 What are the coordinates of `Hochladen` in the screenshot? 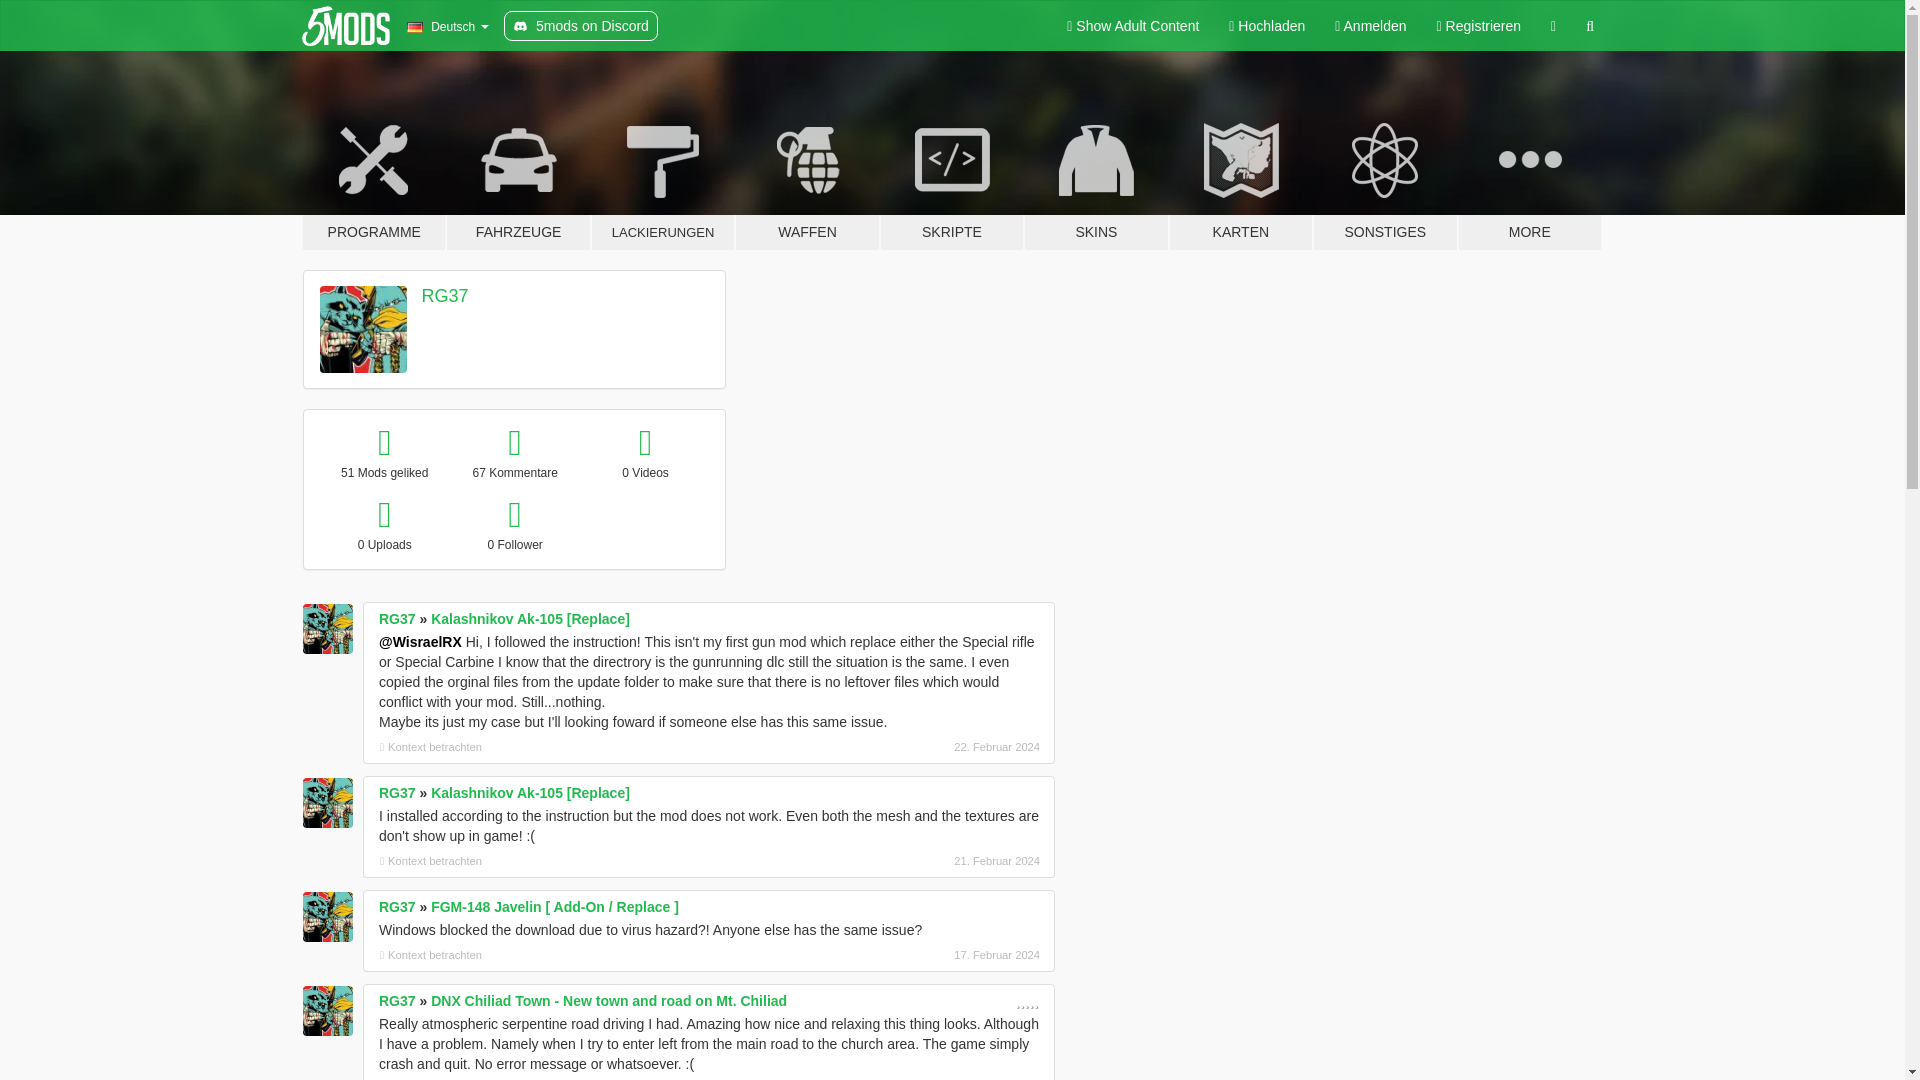 It's located at (1266, 26).